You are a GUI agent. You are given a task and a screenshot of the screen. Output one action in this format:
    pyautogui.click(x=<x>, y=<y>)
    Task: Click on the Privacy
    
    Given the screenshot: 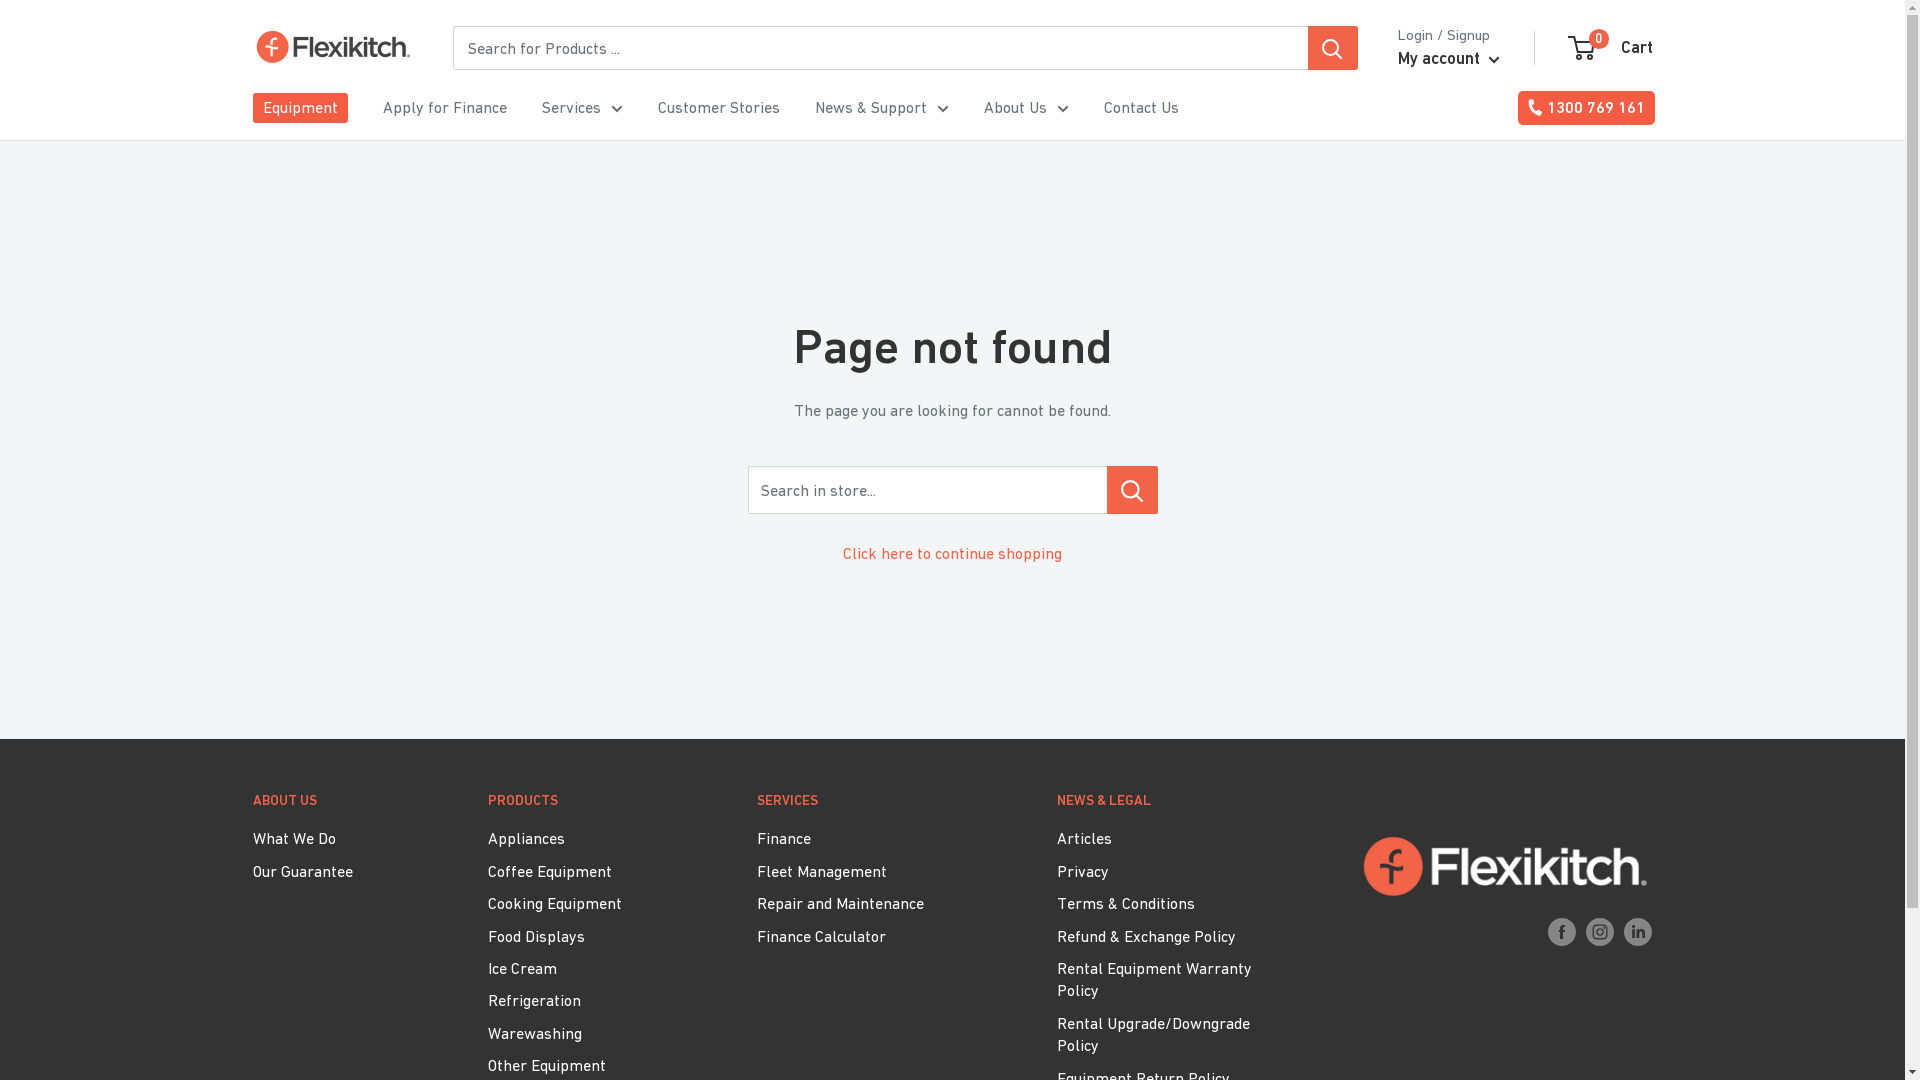 What is the action you would take?
    pyautogui.click(x=1172, y=871)
    